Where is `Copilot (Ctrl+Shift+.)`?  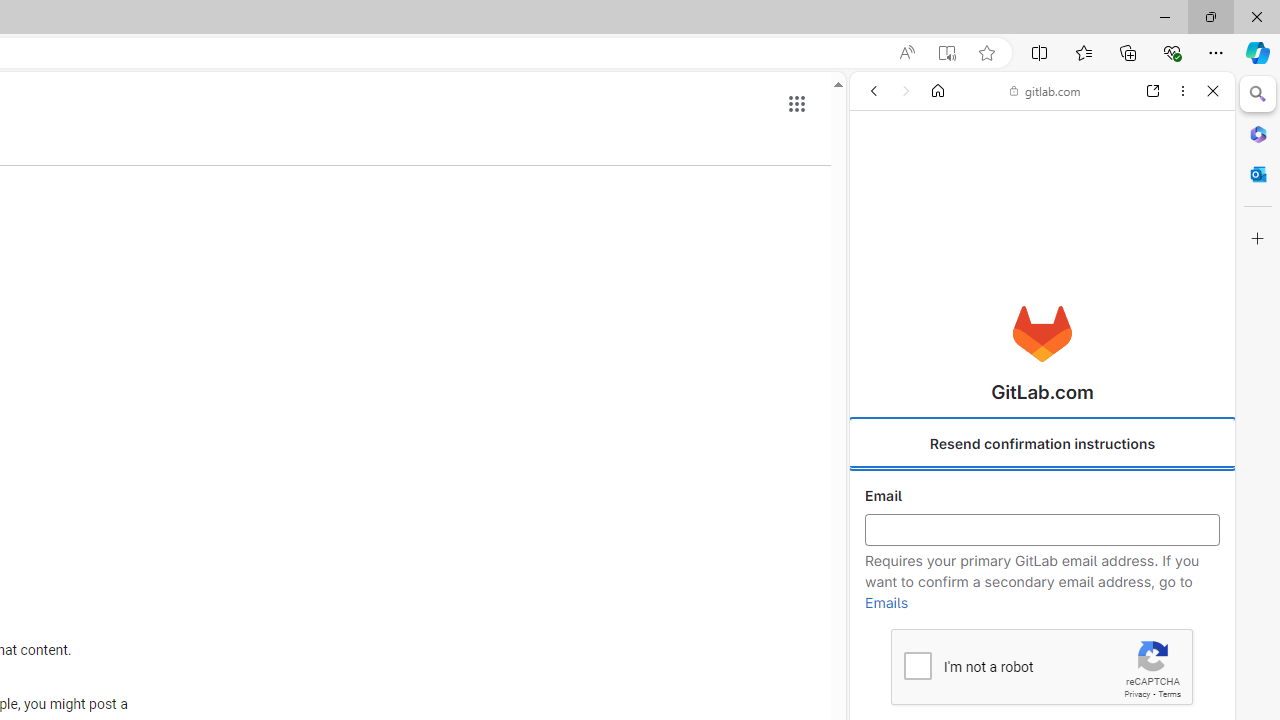 Copilot (Ctrl+Shift+.) is located at coordinates (1258, 52).